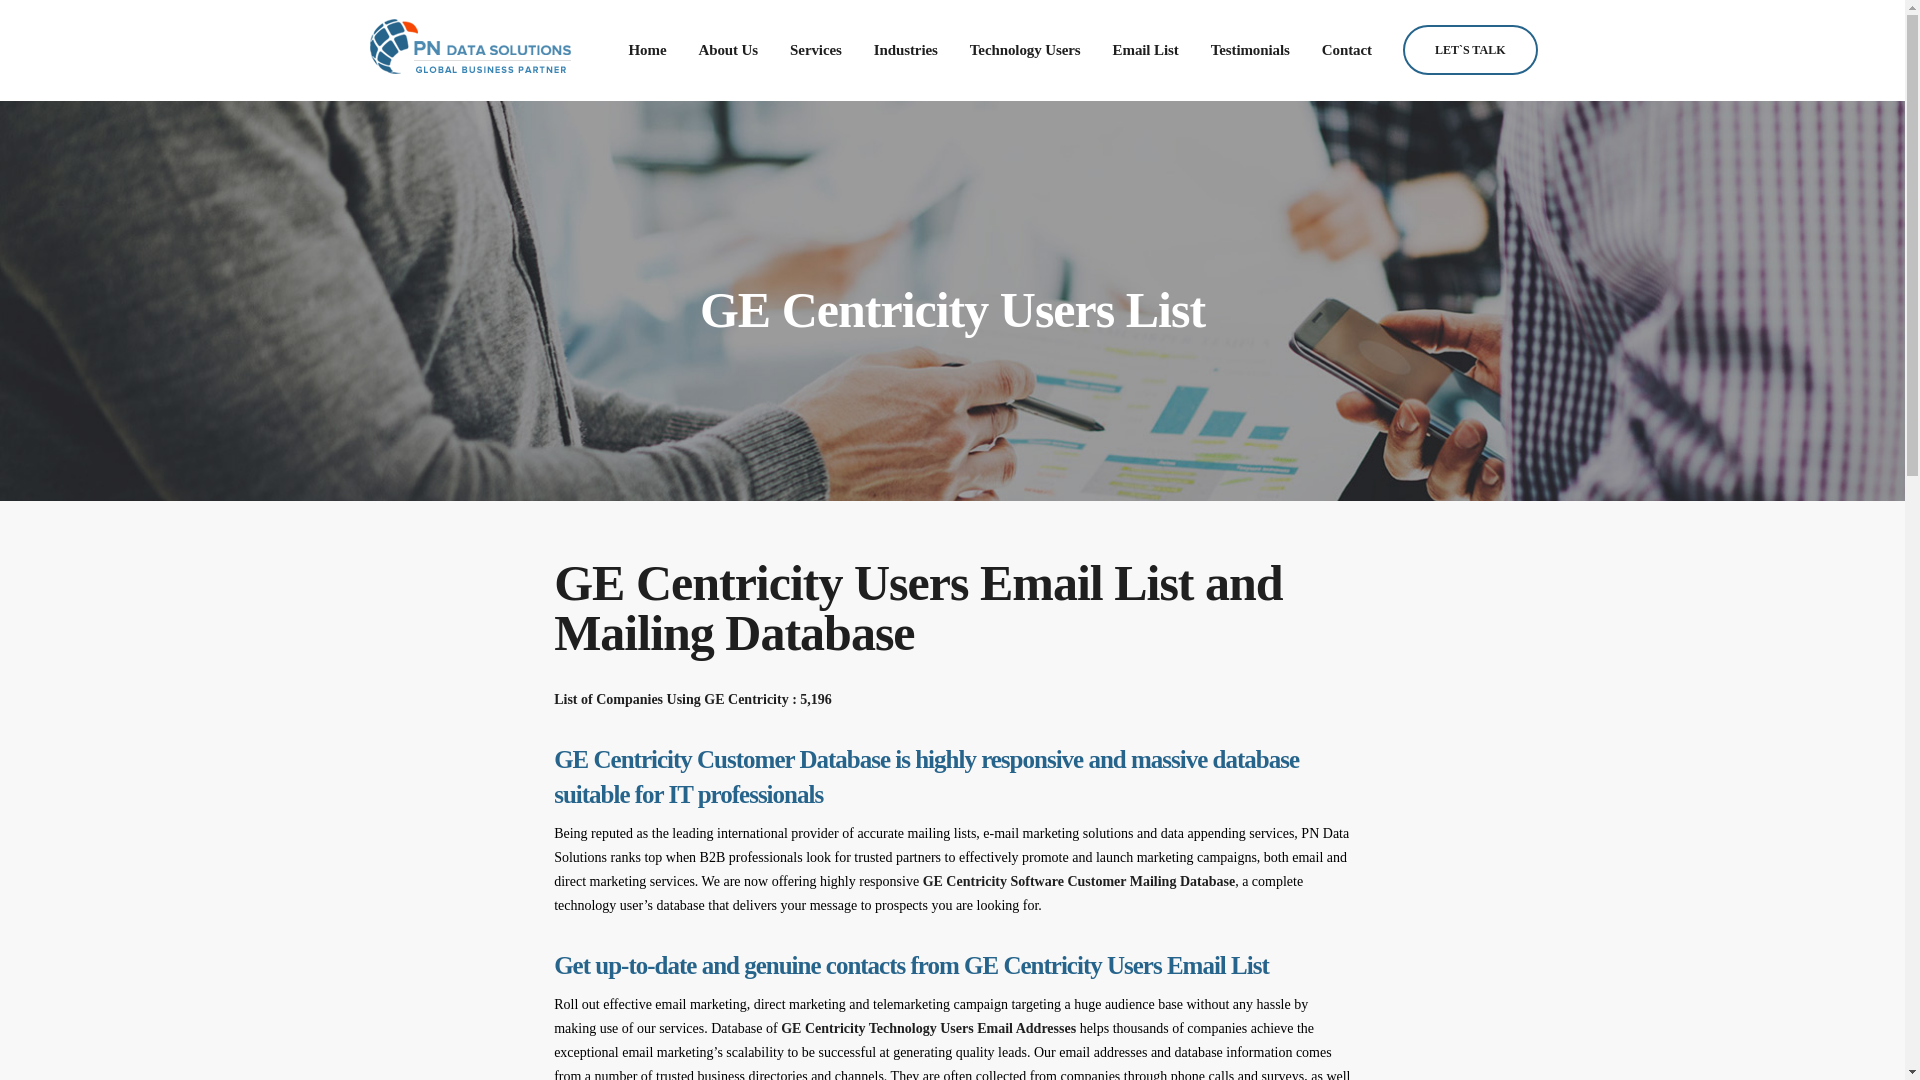 The height and width of the screenshot is (1080, 1920). What do you see at coordinates (1025, 50) in the screenshot?
I see `Technology Users` at bounding box center [1025, 50].